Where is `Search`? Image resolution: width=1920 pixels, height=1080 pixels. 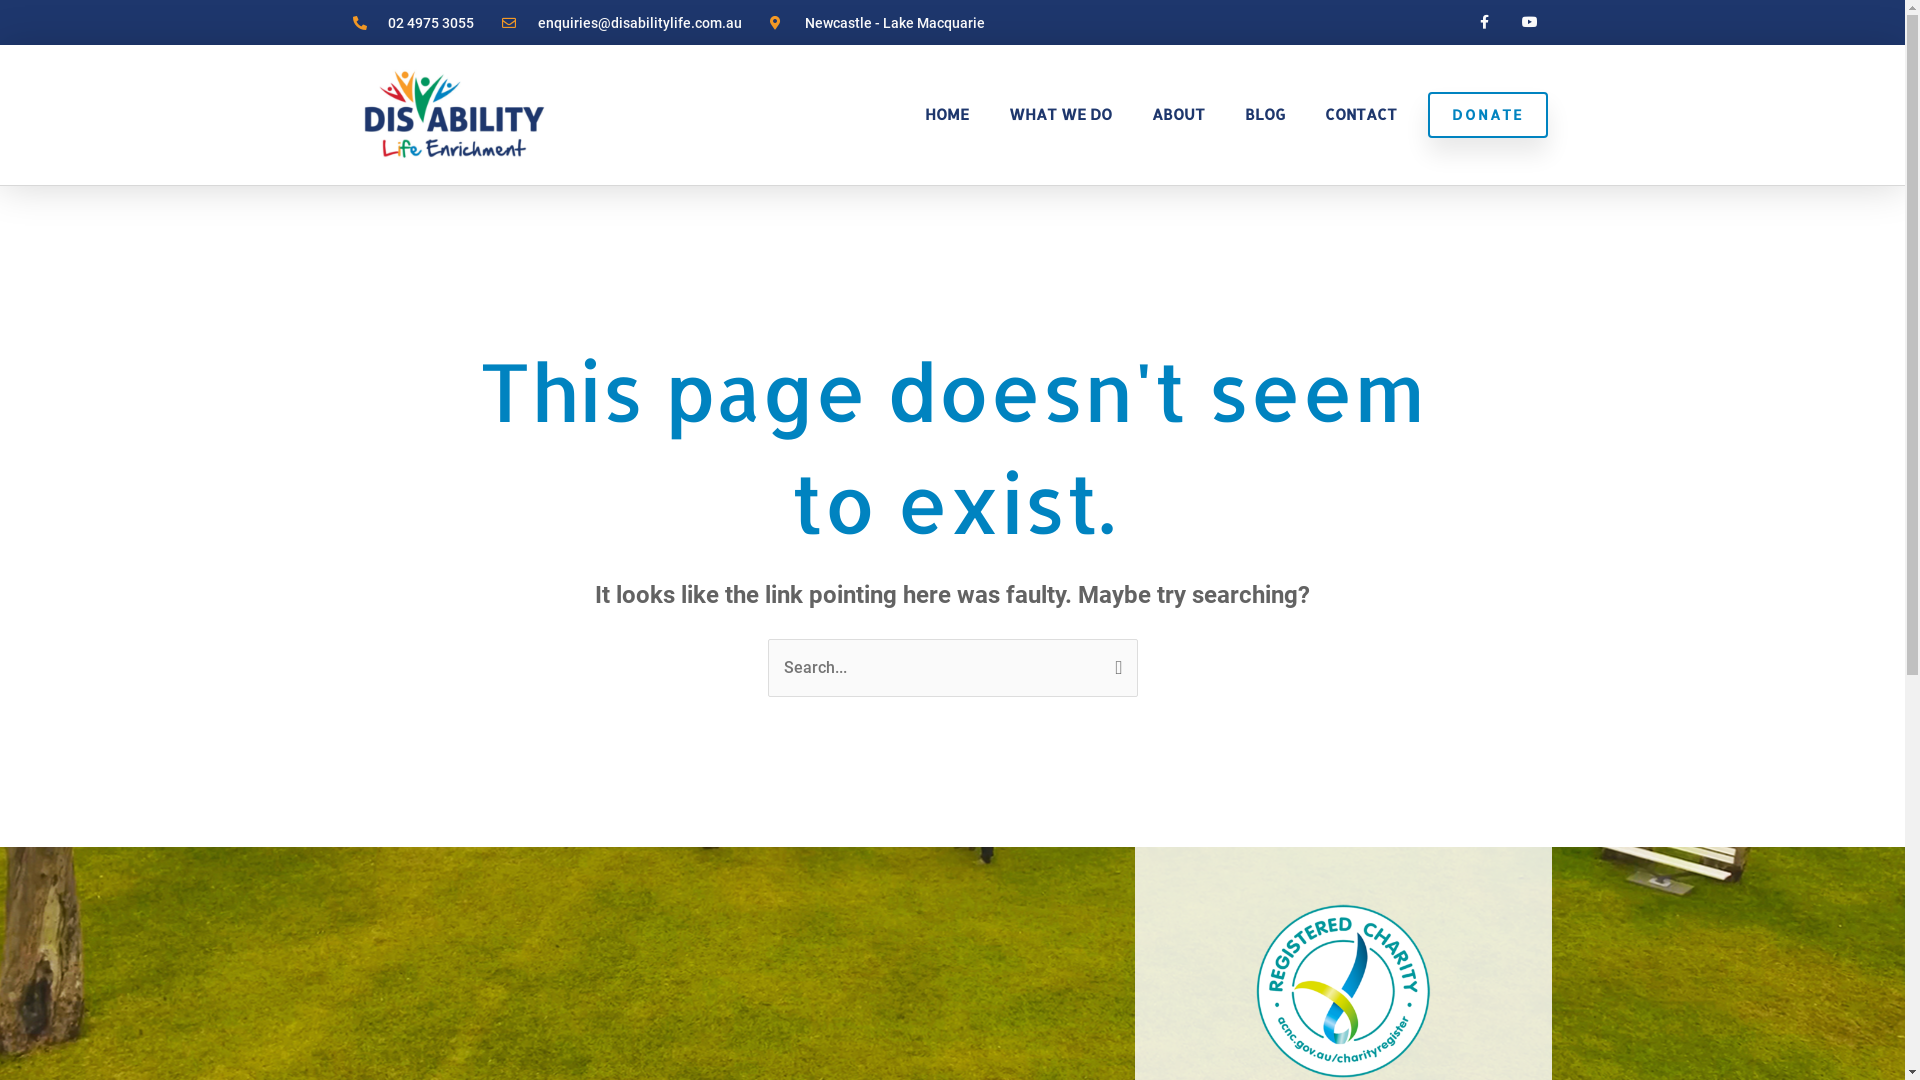 Search is located at coordinates (1114, 658).